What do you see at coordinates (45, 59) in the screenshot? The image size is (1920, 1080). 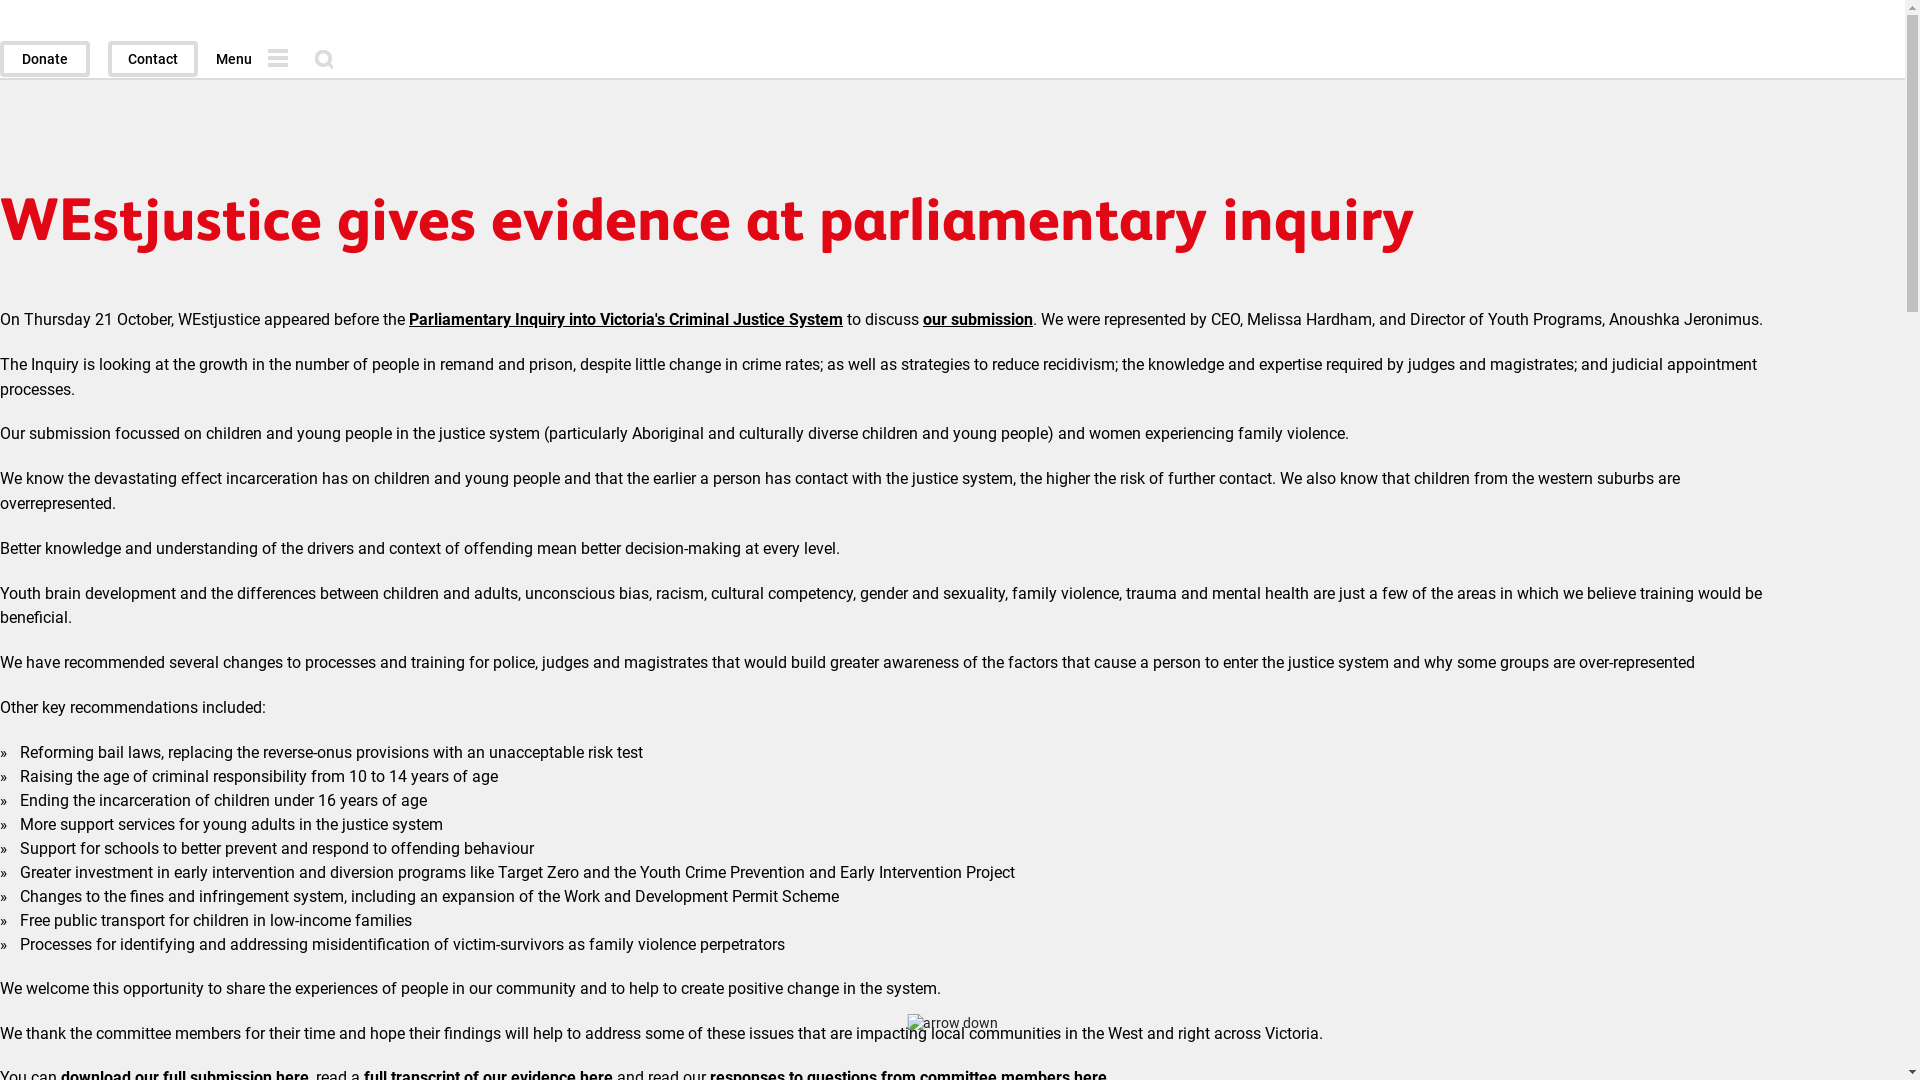 I see `Donate` at bounding box center [45, 59].